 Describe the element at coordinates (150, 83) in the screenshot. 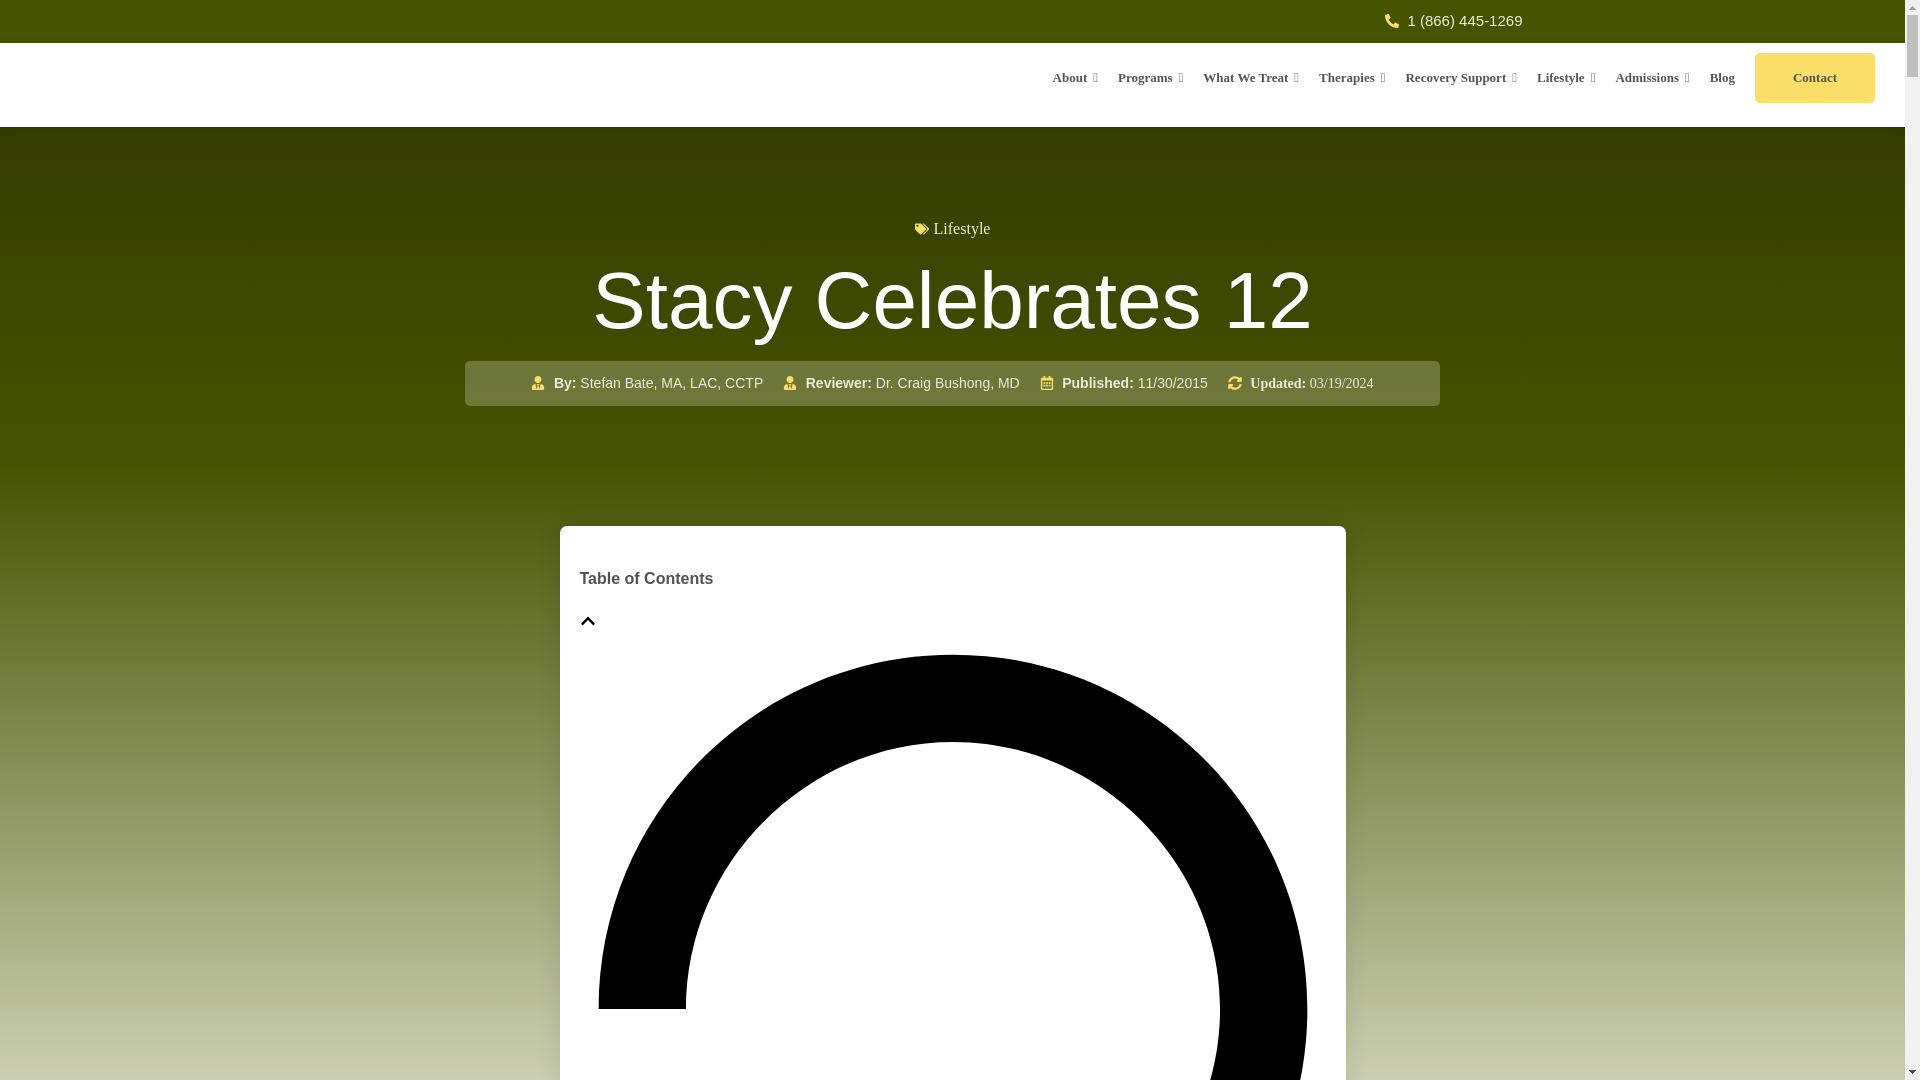

I see `Jaywalker - Mens Drug Rehab in Colorado - Jaywalker` at that location.